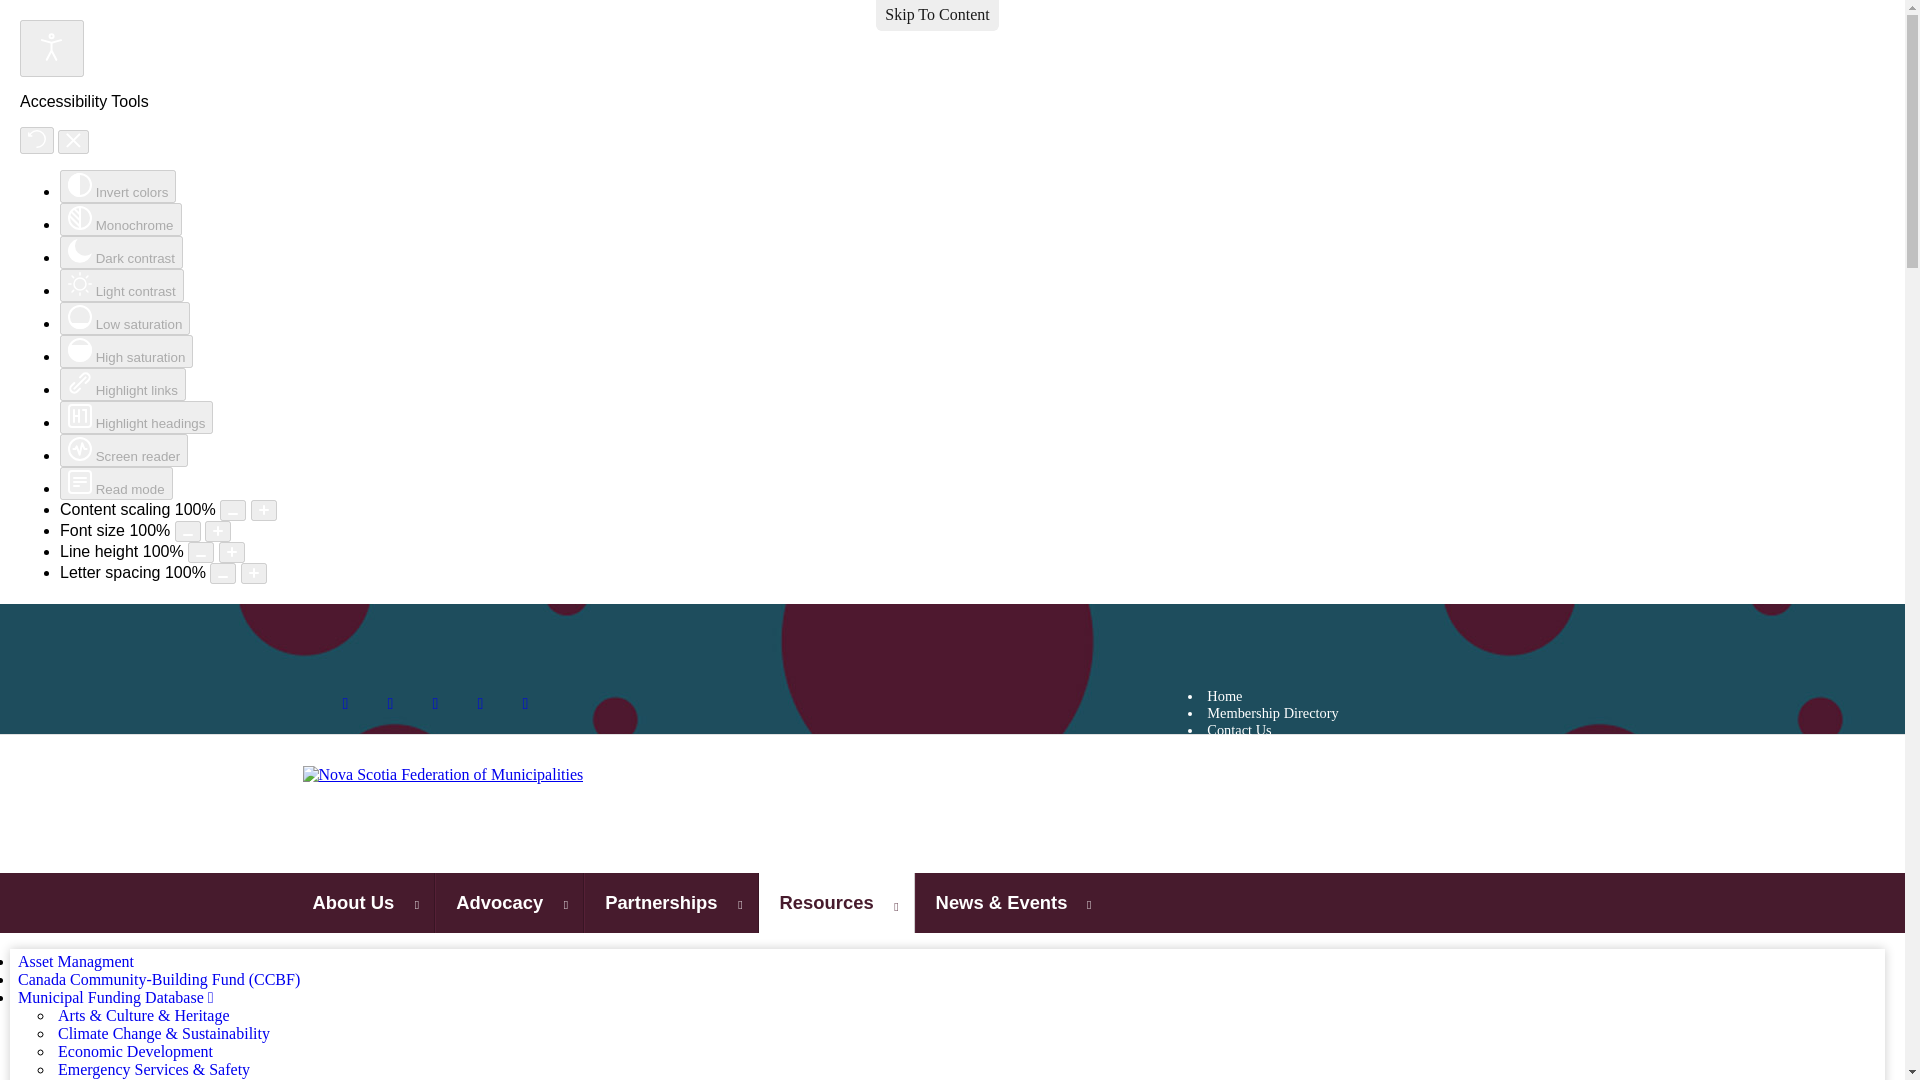  I want to click on Monochrome, so click(120, 220).